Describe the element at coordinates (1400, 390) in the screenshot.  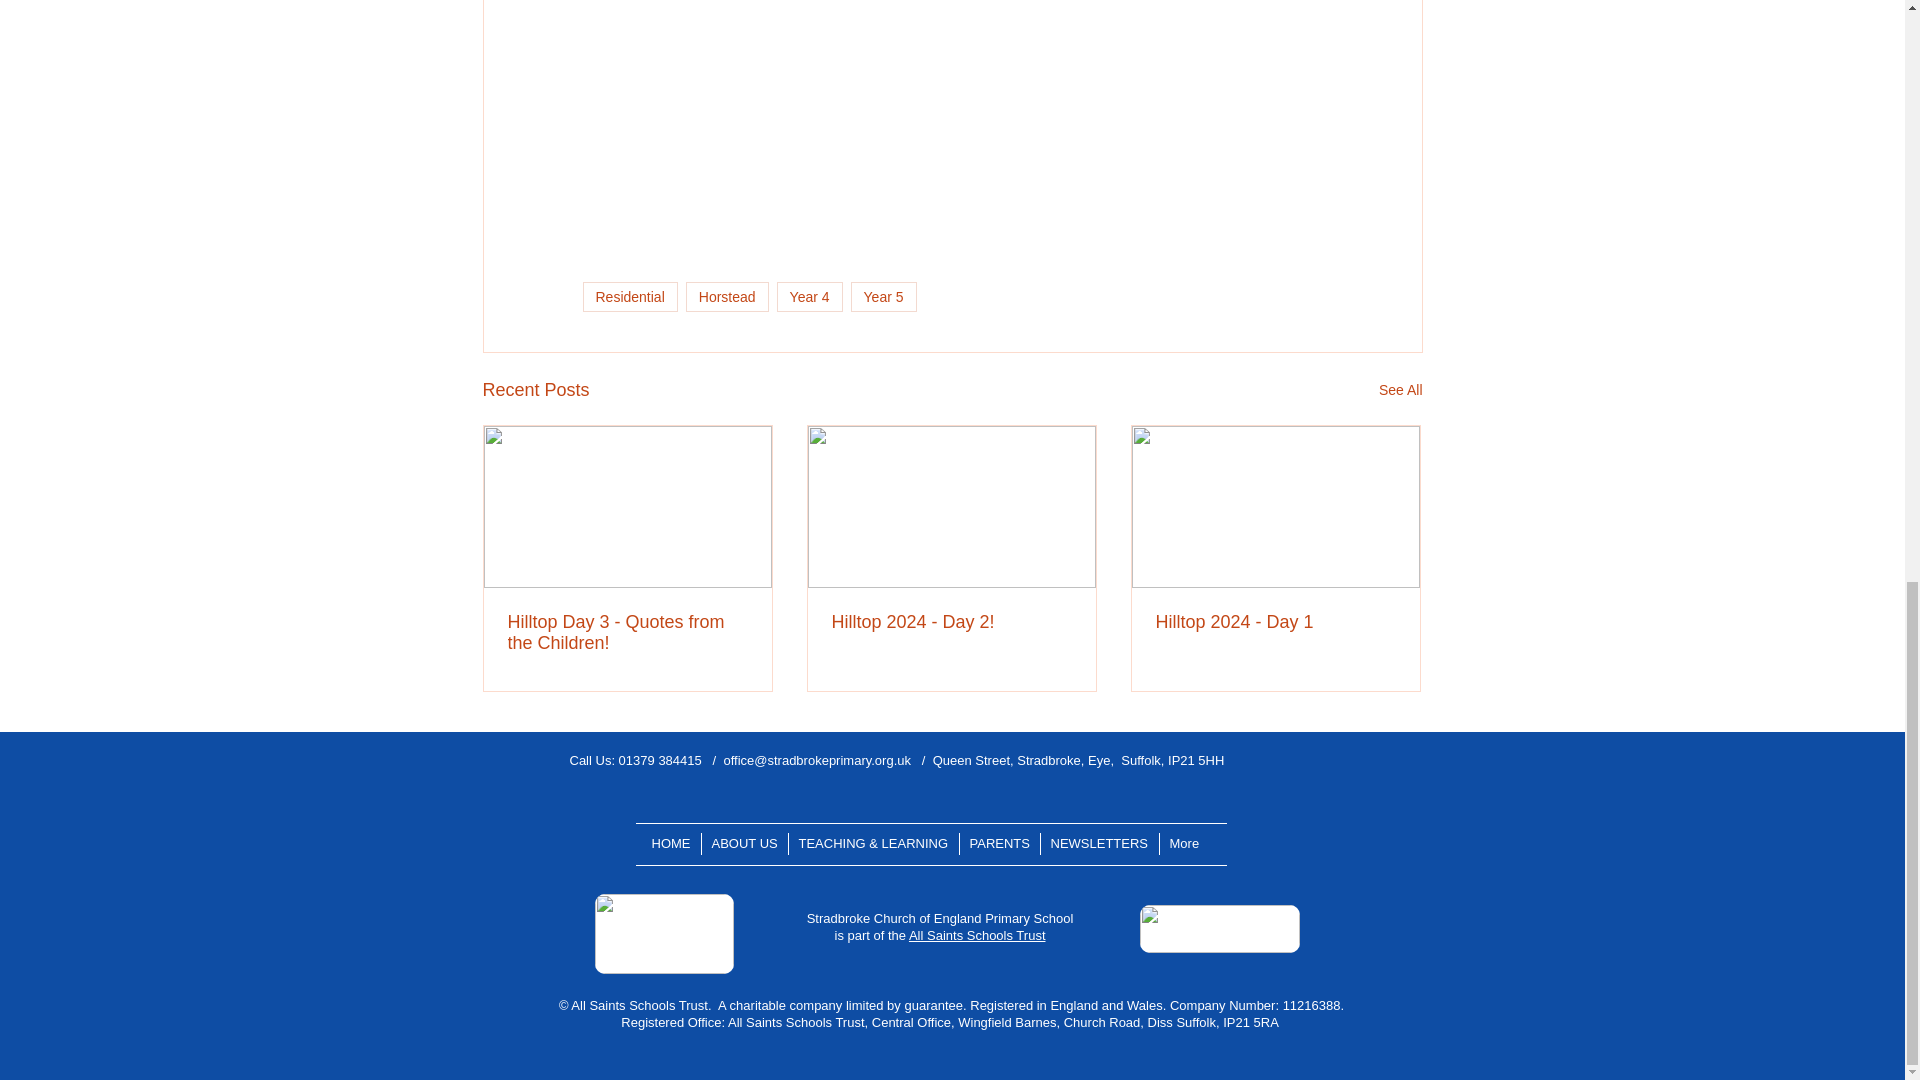
I see `See All` at that location.